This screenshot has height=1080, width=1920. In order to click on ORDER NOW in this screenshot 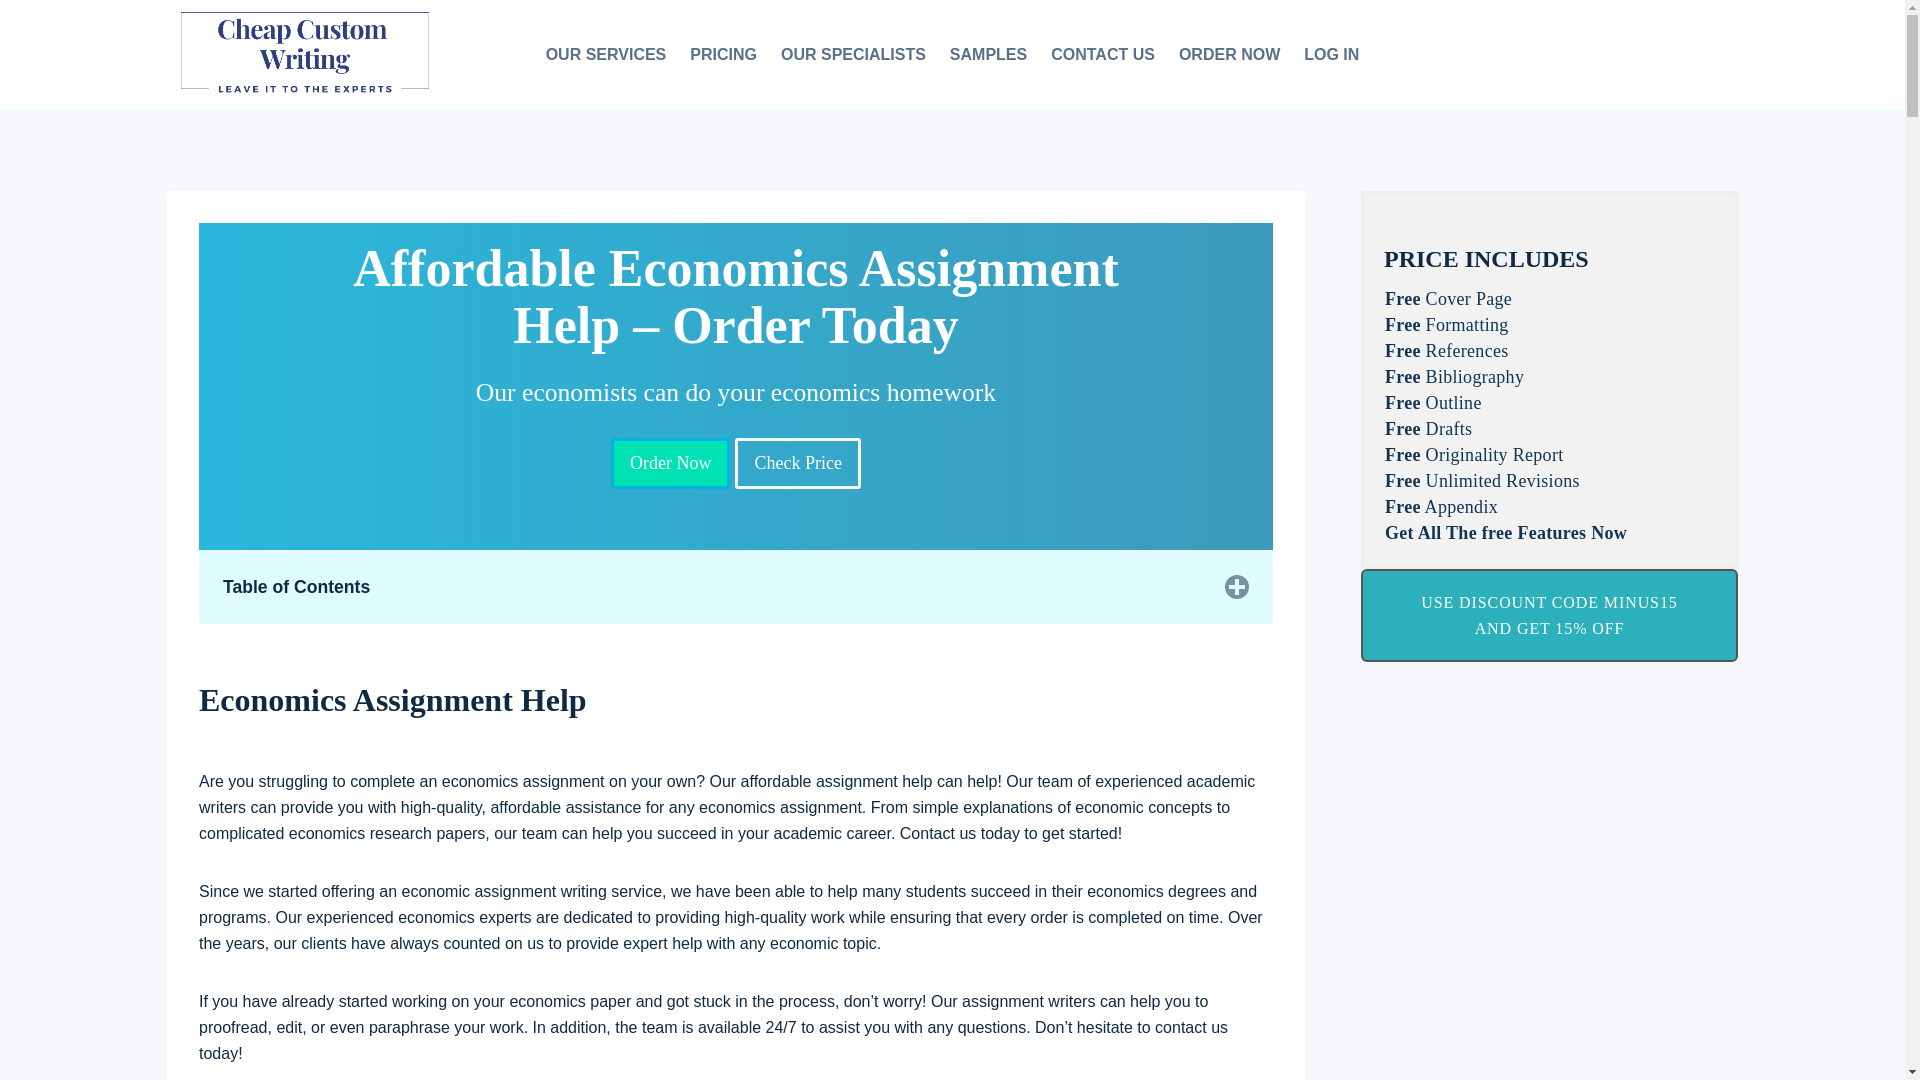, I will do `click(1230, 55)`.